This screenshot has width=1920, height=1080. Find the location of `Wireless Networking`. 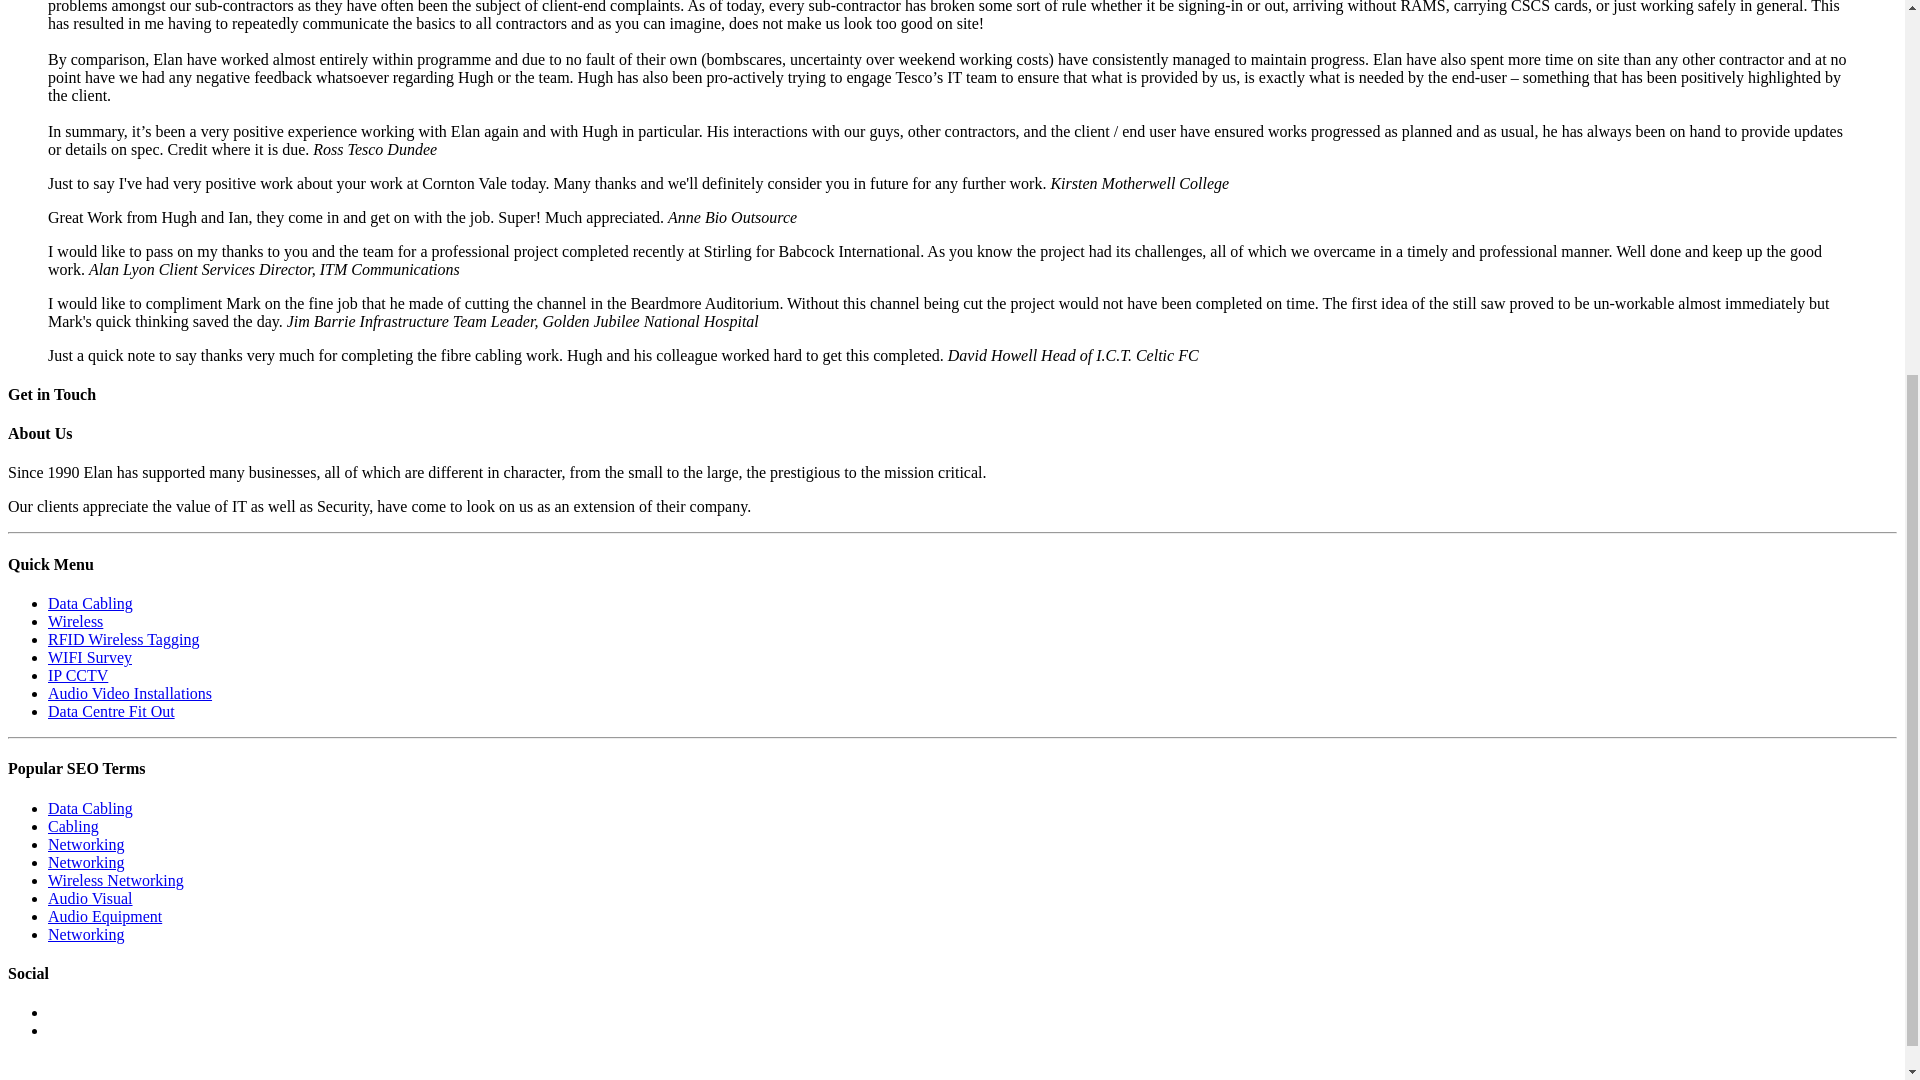

Wireless Networking is located at coordinates (116, 880).